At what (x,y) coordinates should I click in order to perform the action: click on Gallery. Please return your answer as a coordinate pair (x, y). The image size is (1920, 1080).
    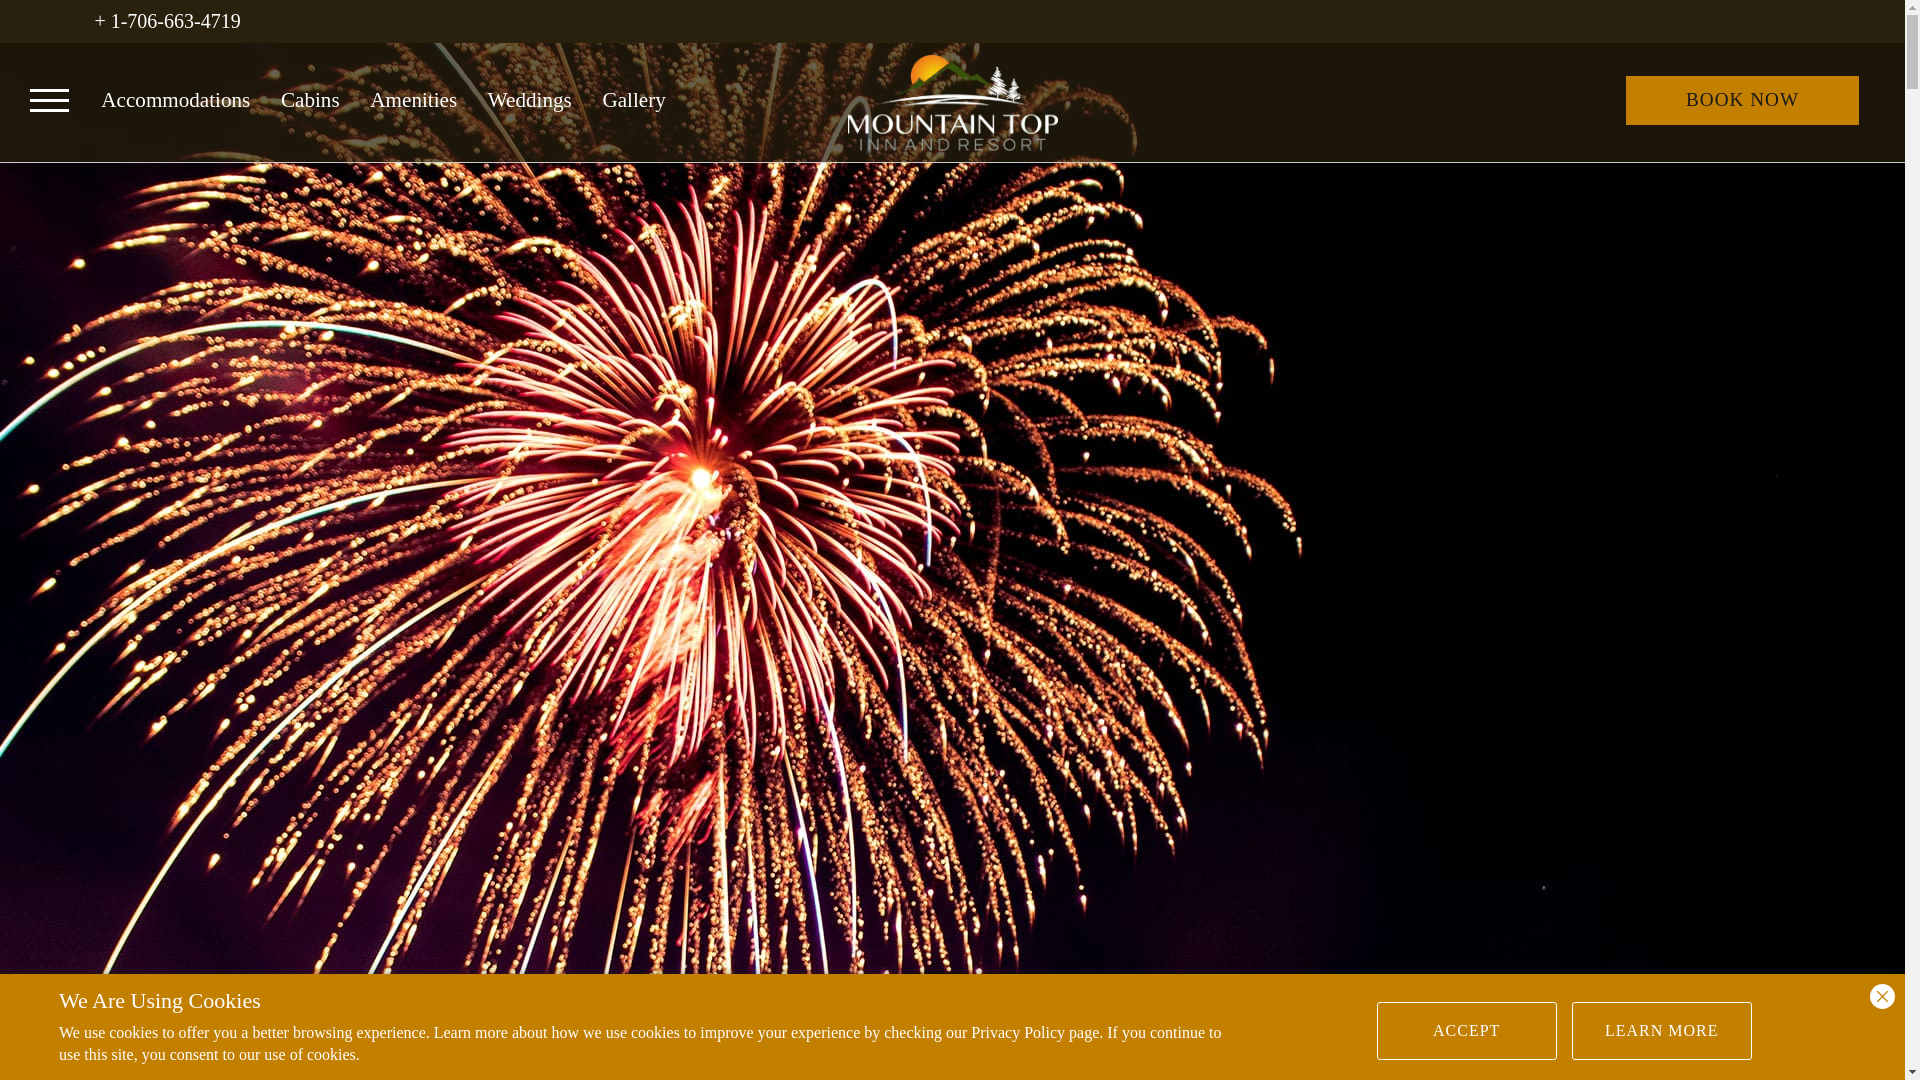
    Looking at the image, I should click on (633, 99).